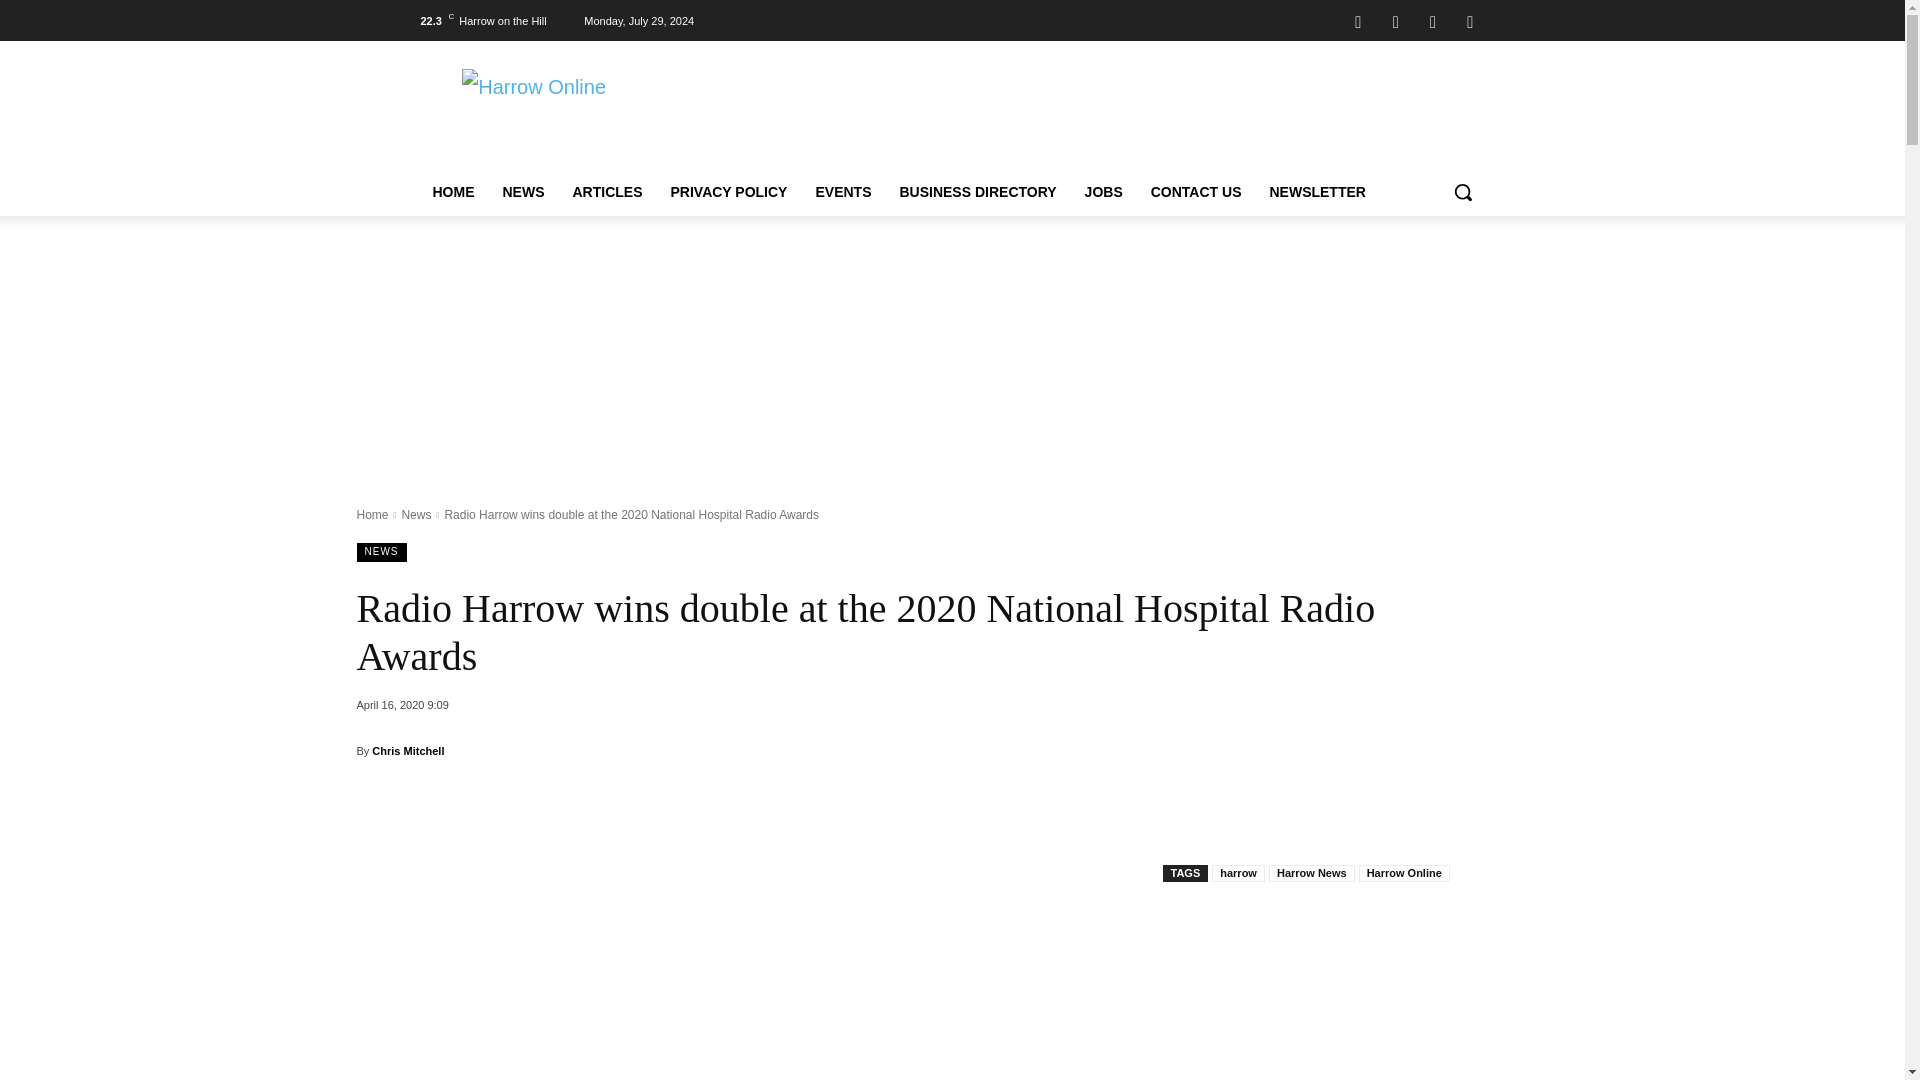  I want to click on PRIVACY POLICY, so click(728, 192).